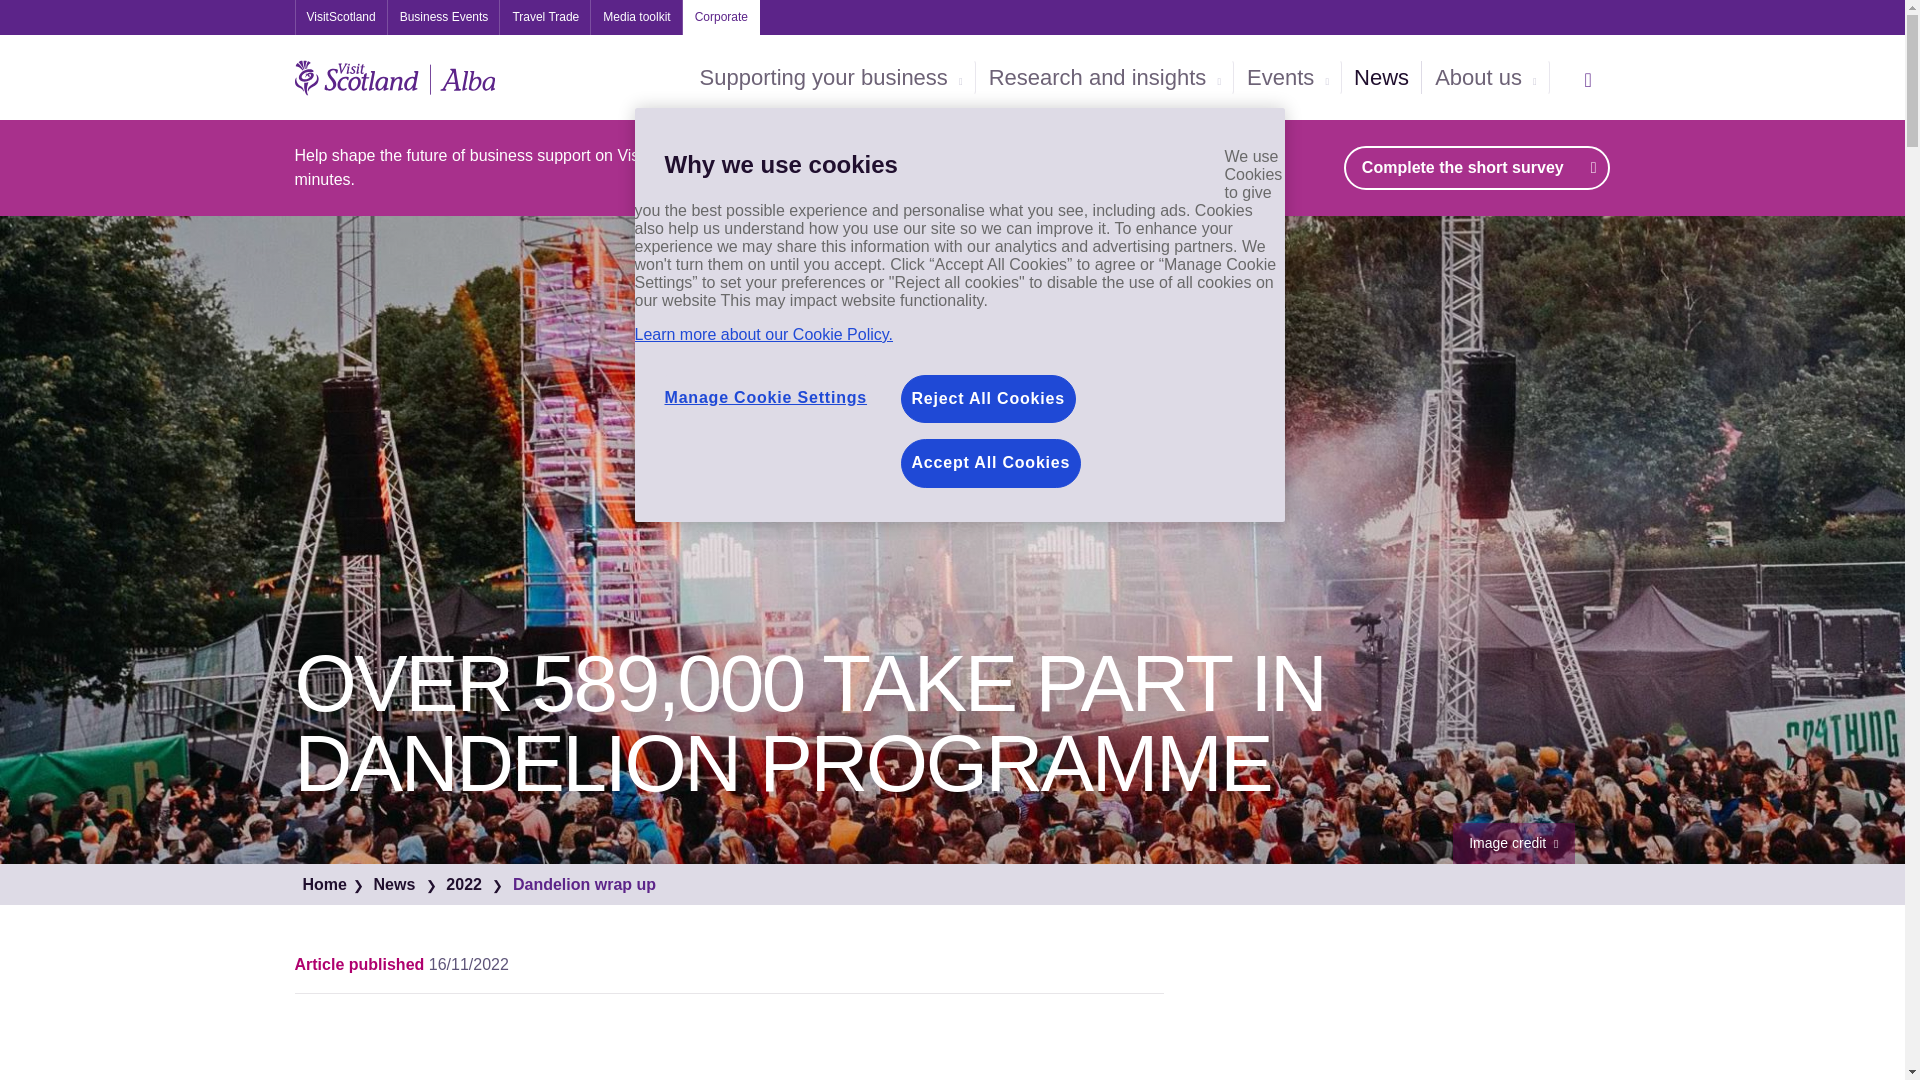  I want to click on VisitScotland, so click(340, 17).